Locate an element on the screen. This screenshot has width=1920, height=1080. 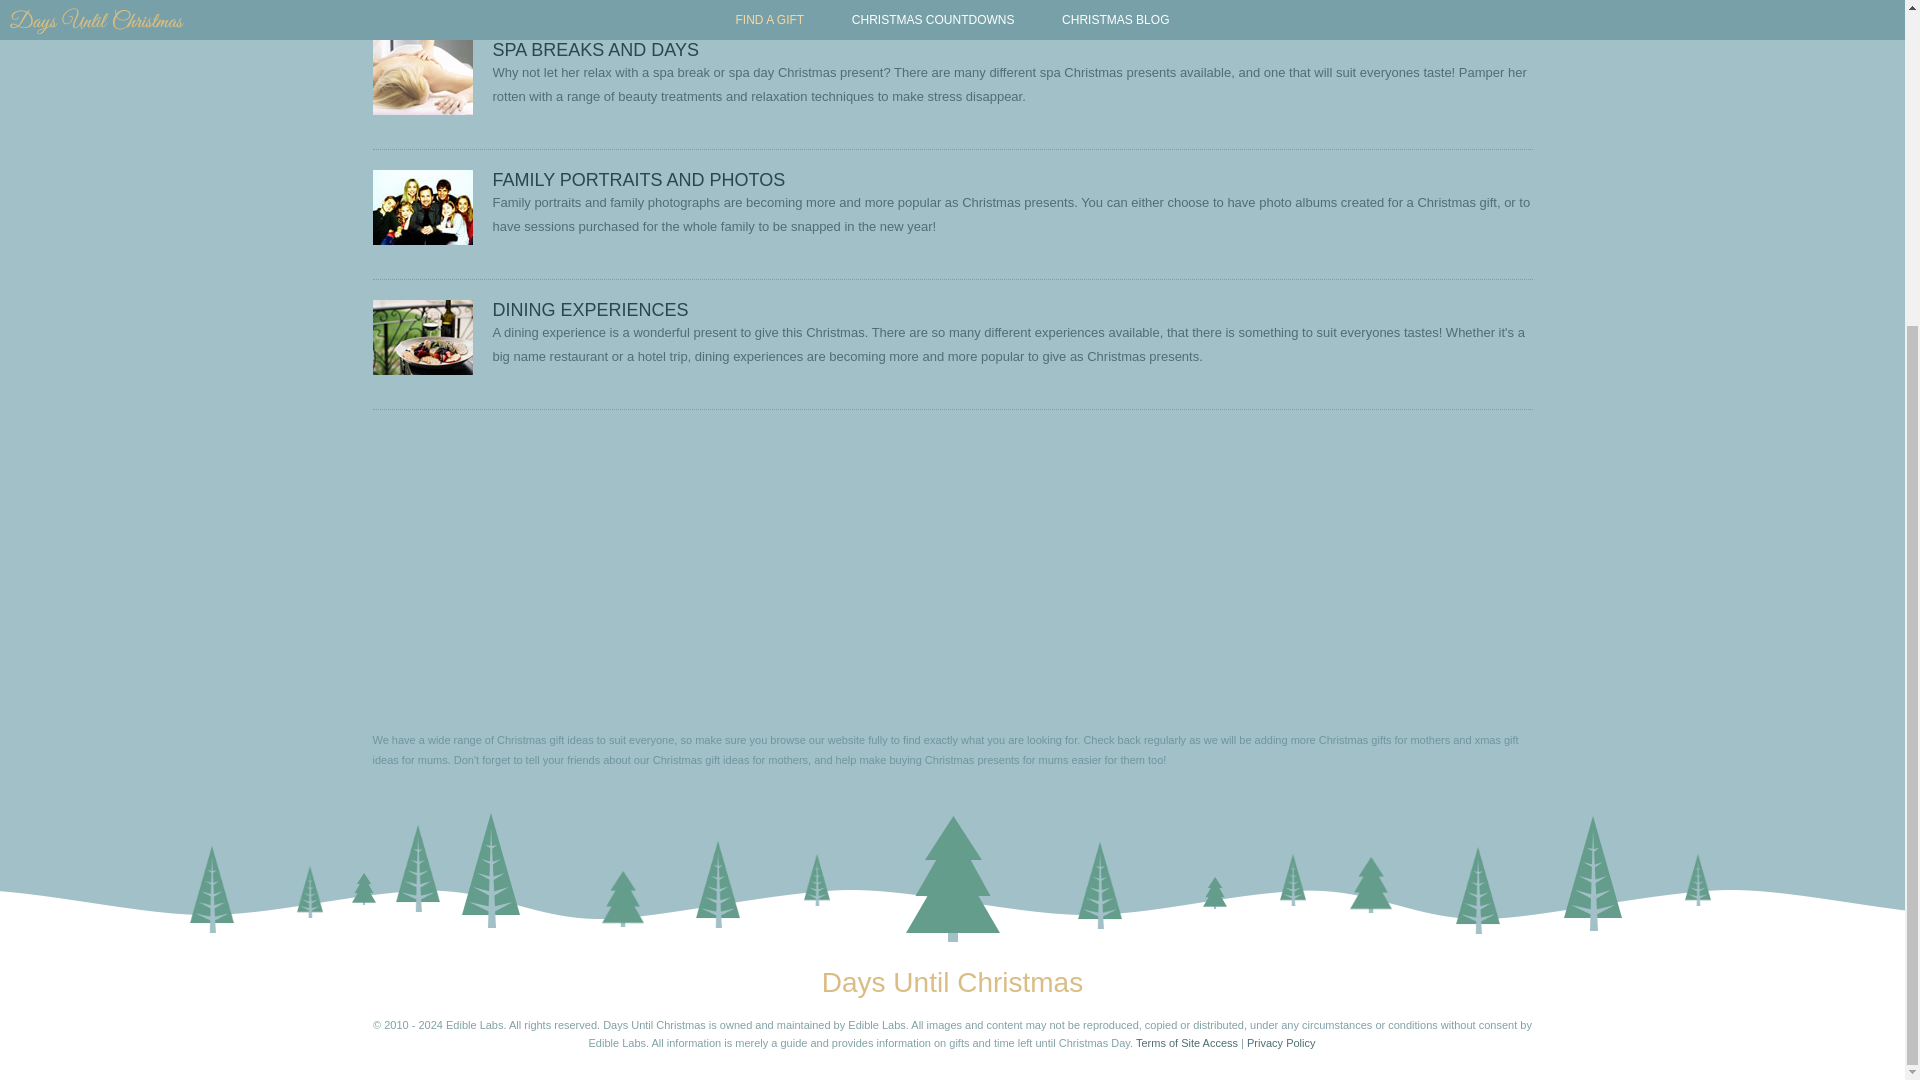
DINING EXPERIENCES is located at coordinates (589, 310).